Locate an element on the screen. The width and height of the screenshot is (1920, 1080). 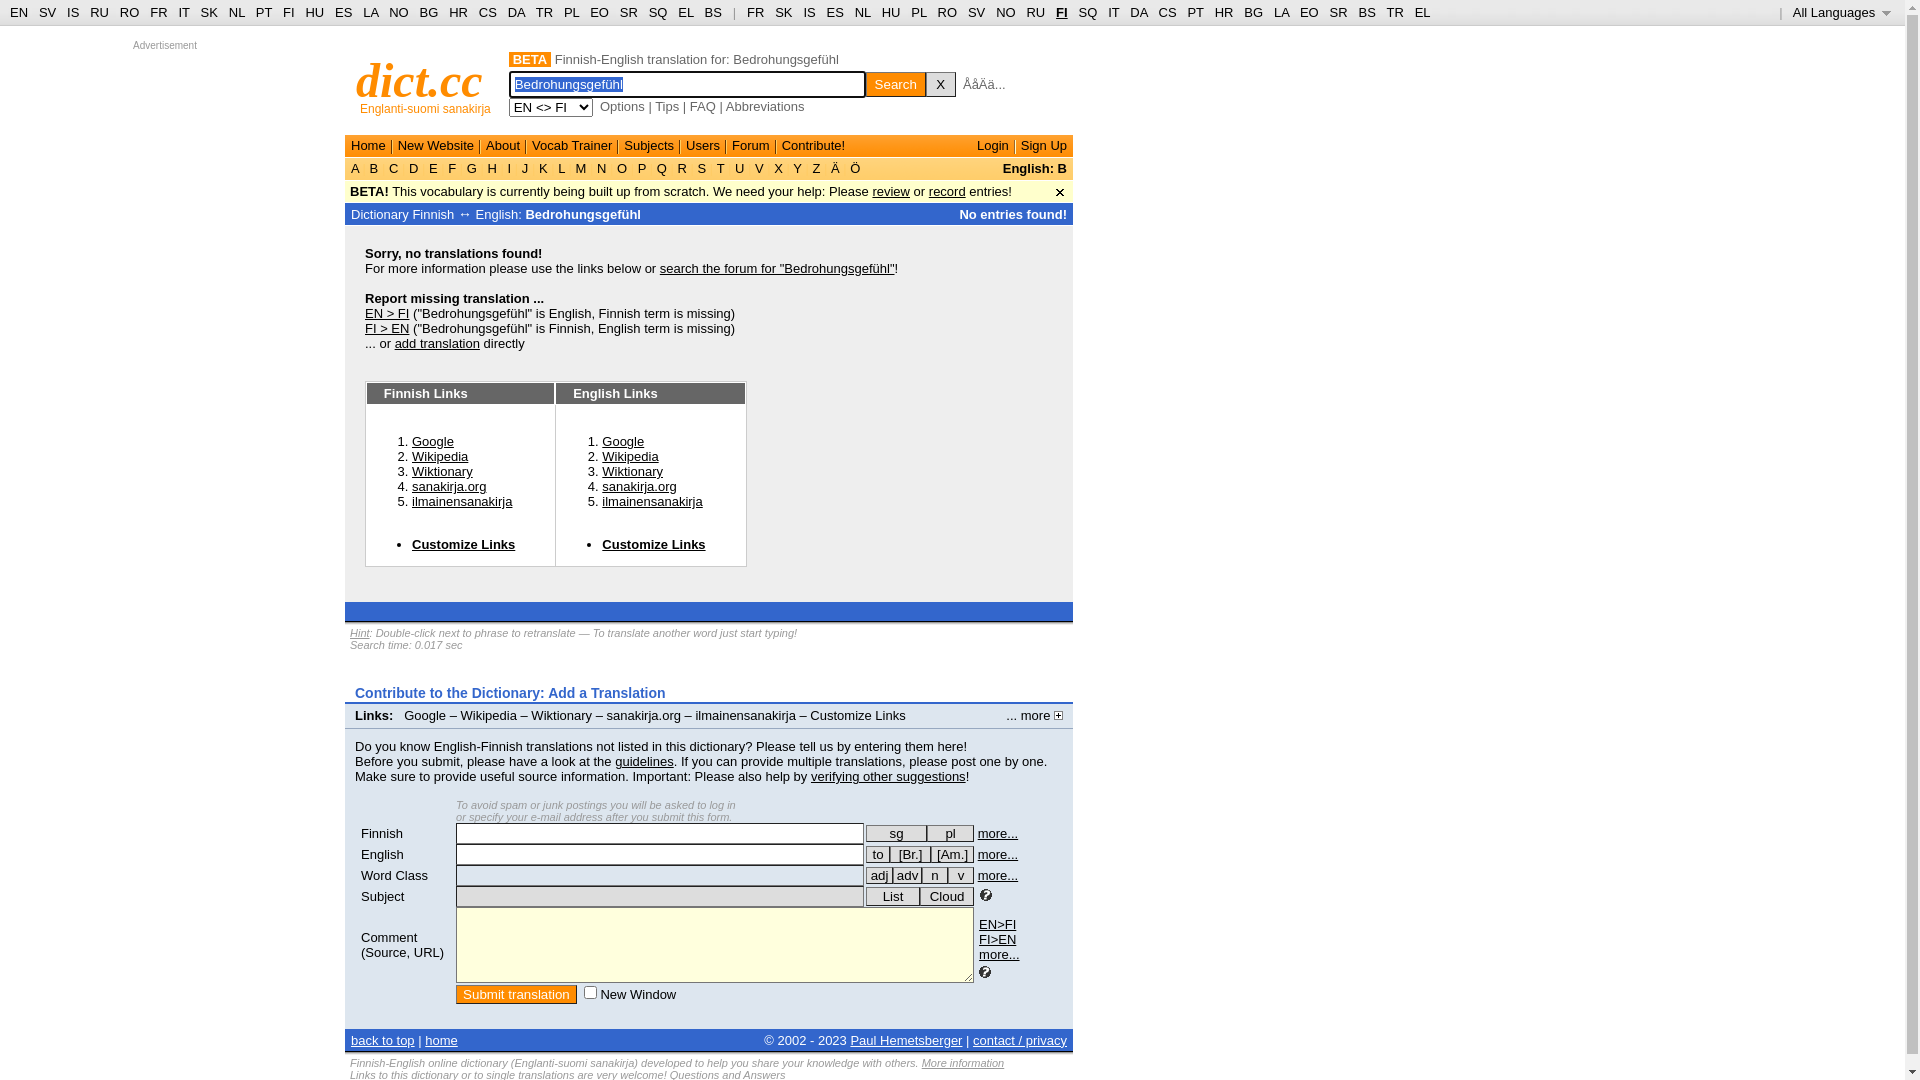
add translation is located at coordinates (438, 344).